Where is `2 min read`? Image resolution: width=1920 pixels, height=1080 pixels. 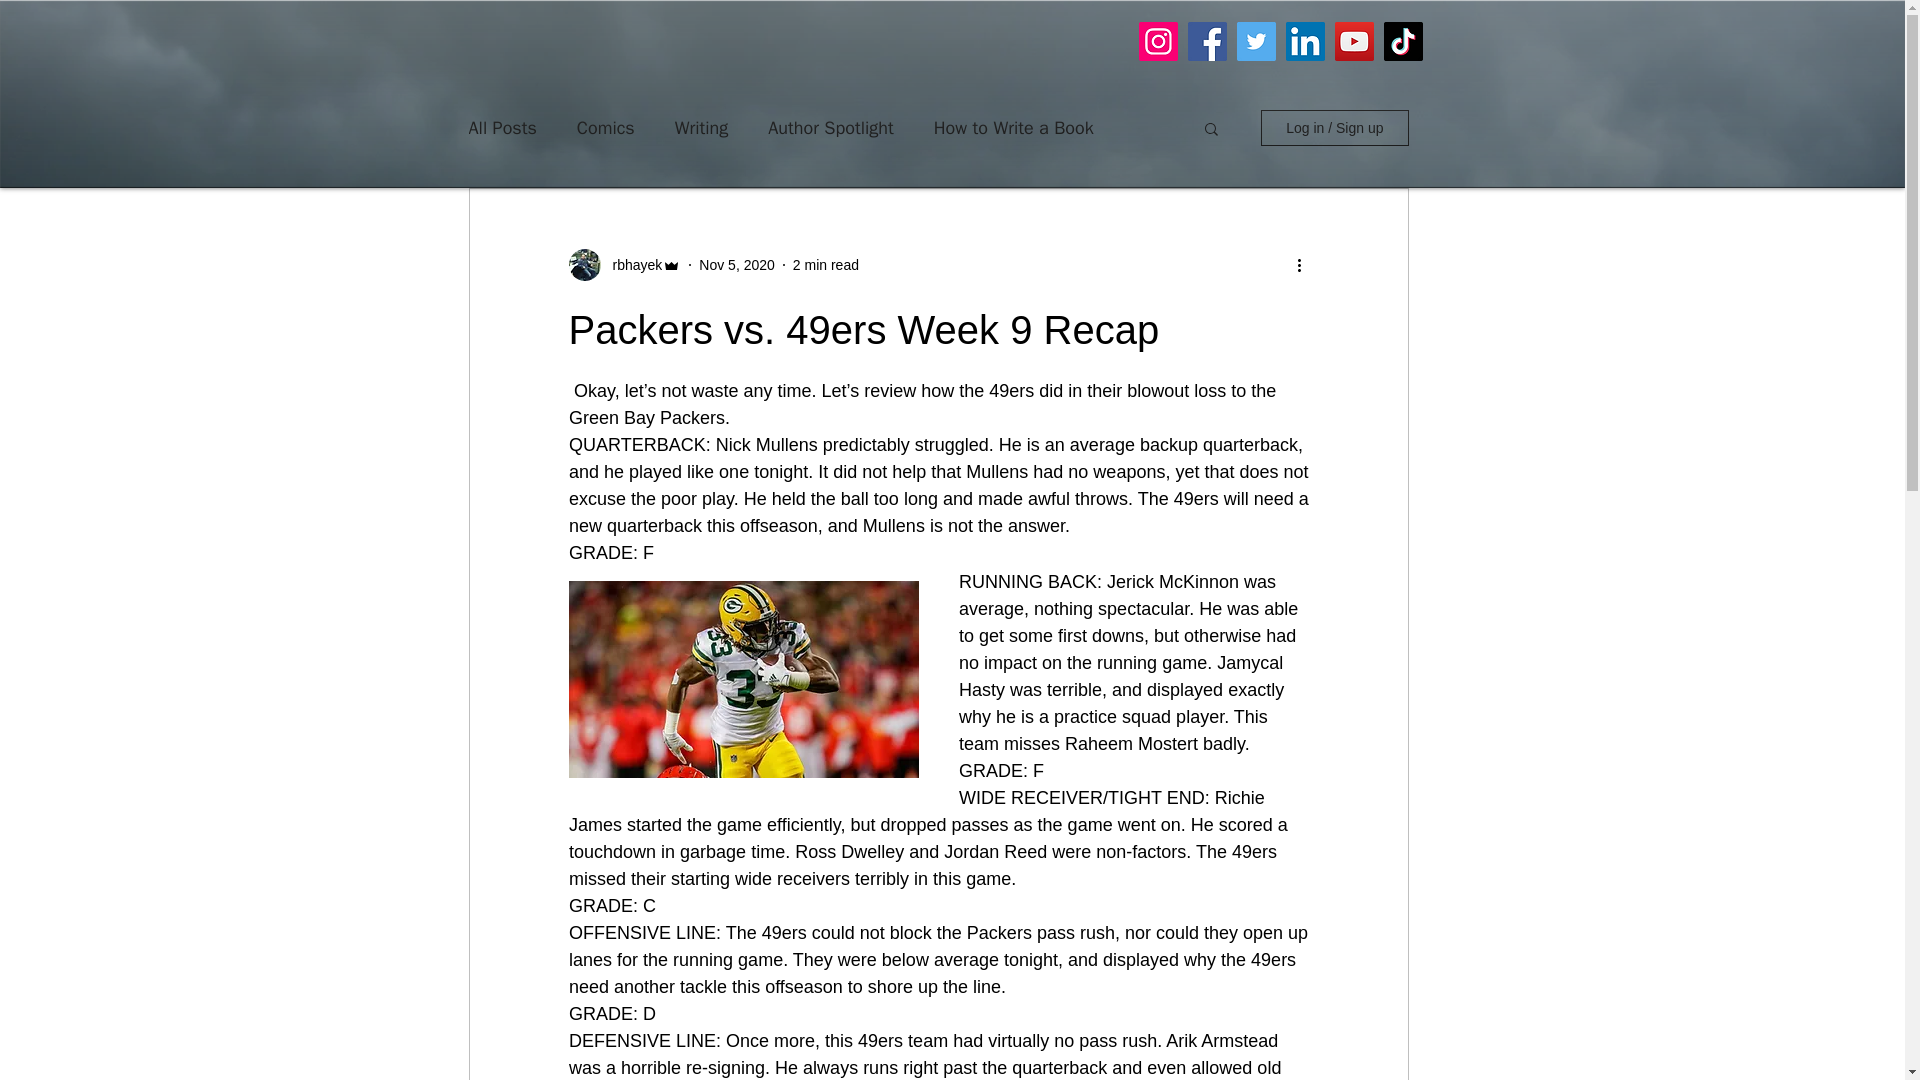 2 min read is located at coordinates (825, 264).